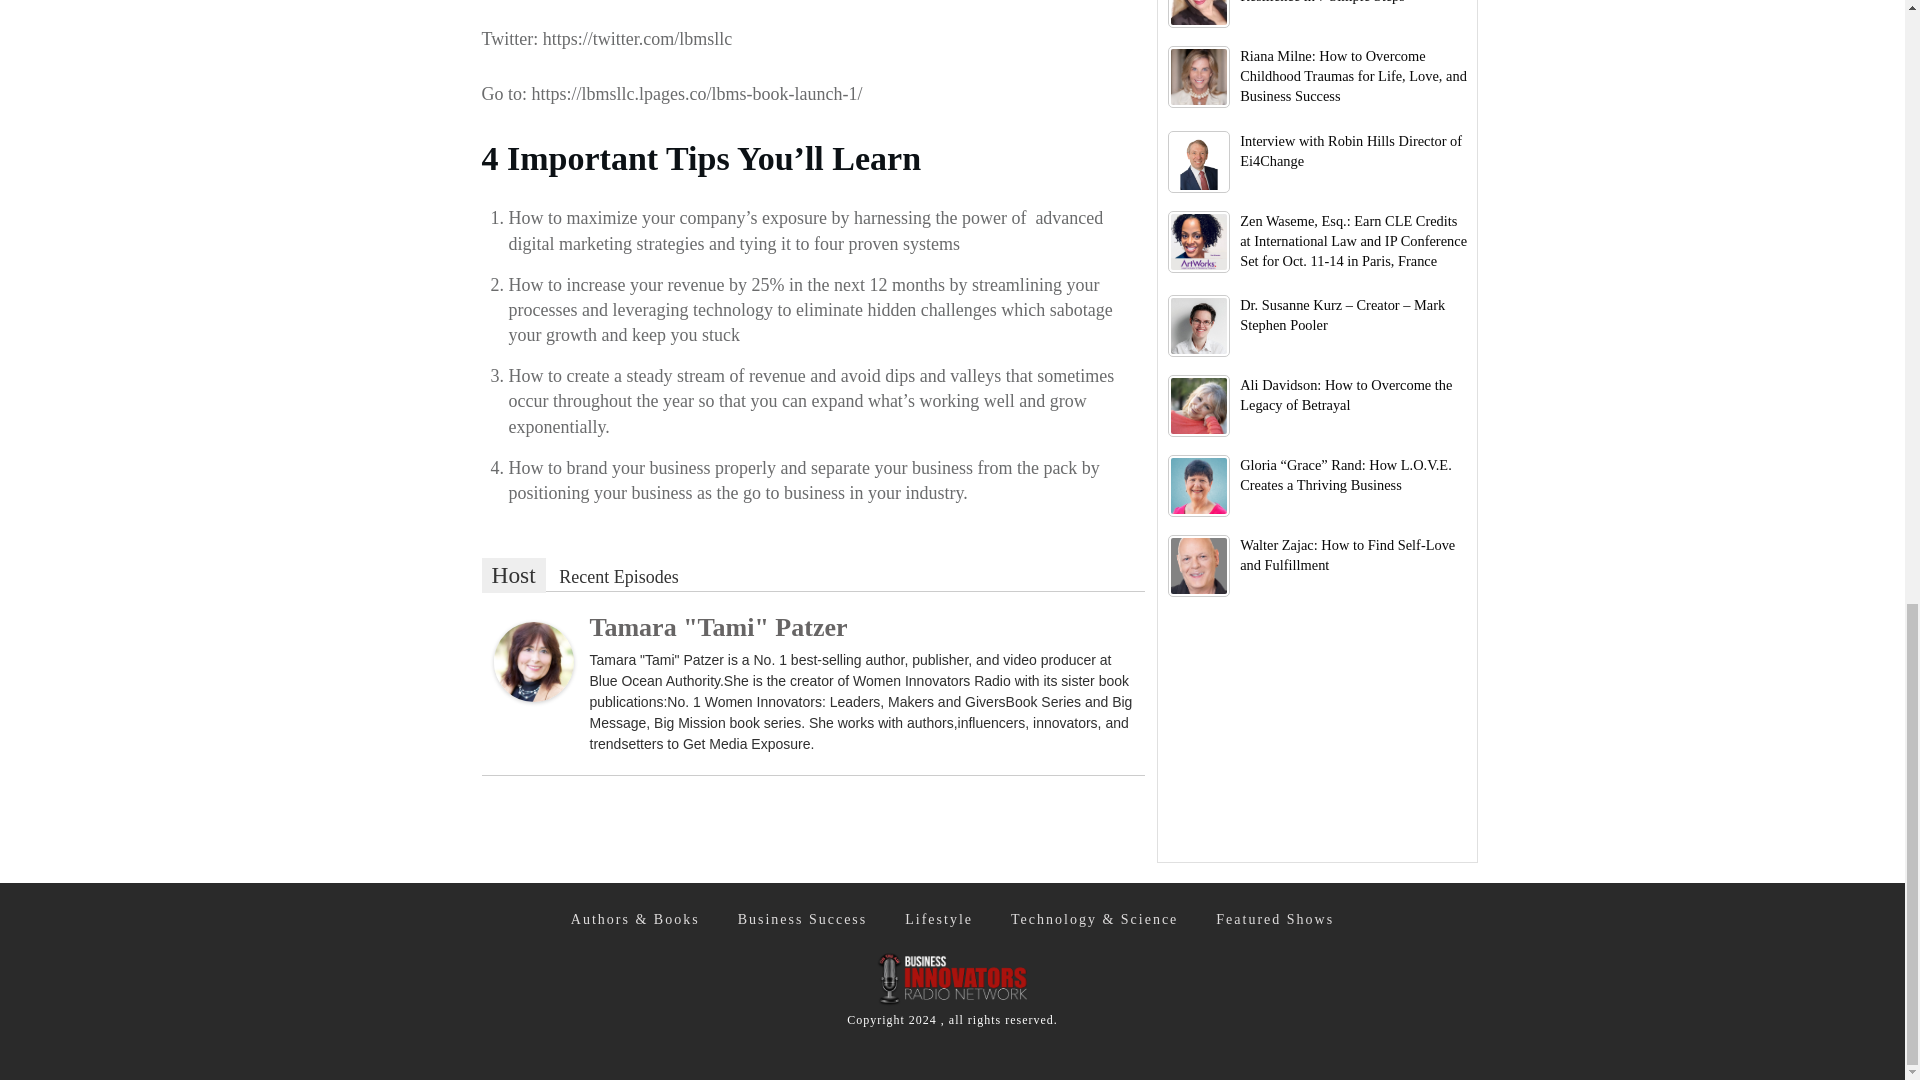 This screenshot has width=1920, height=1080. What do you see at coordinates (513, 575) in the screenshot?
I see `Host` at bounding box center [513, 575].